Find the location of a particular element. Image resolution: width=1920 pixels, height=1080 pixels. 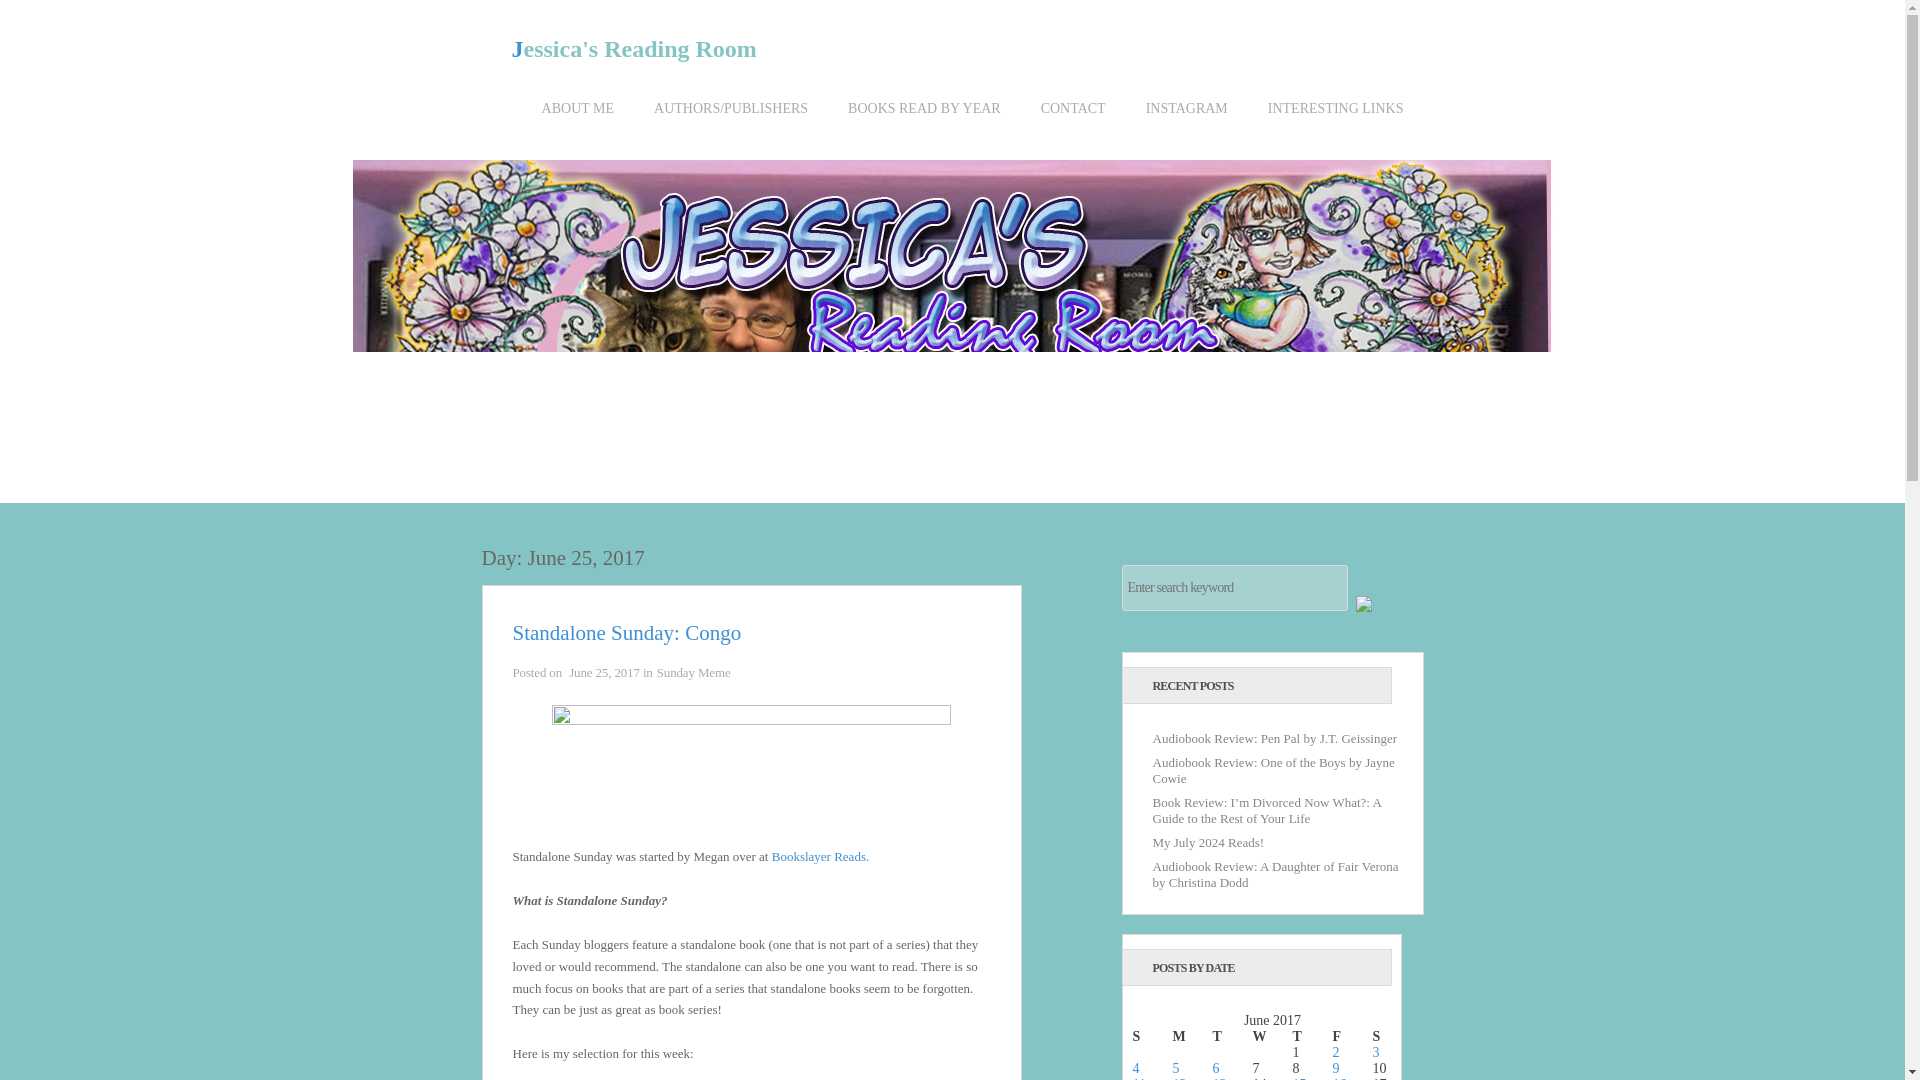

INSTAGRAM is located at coordinates (1186, 124).